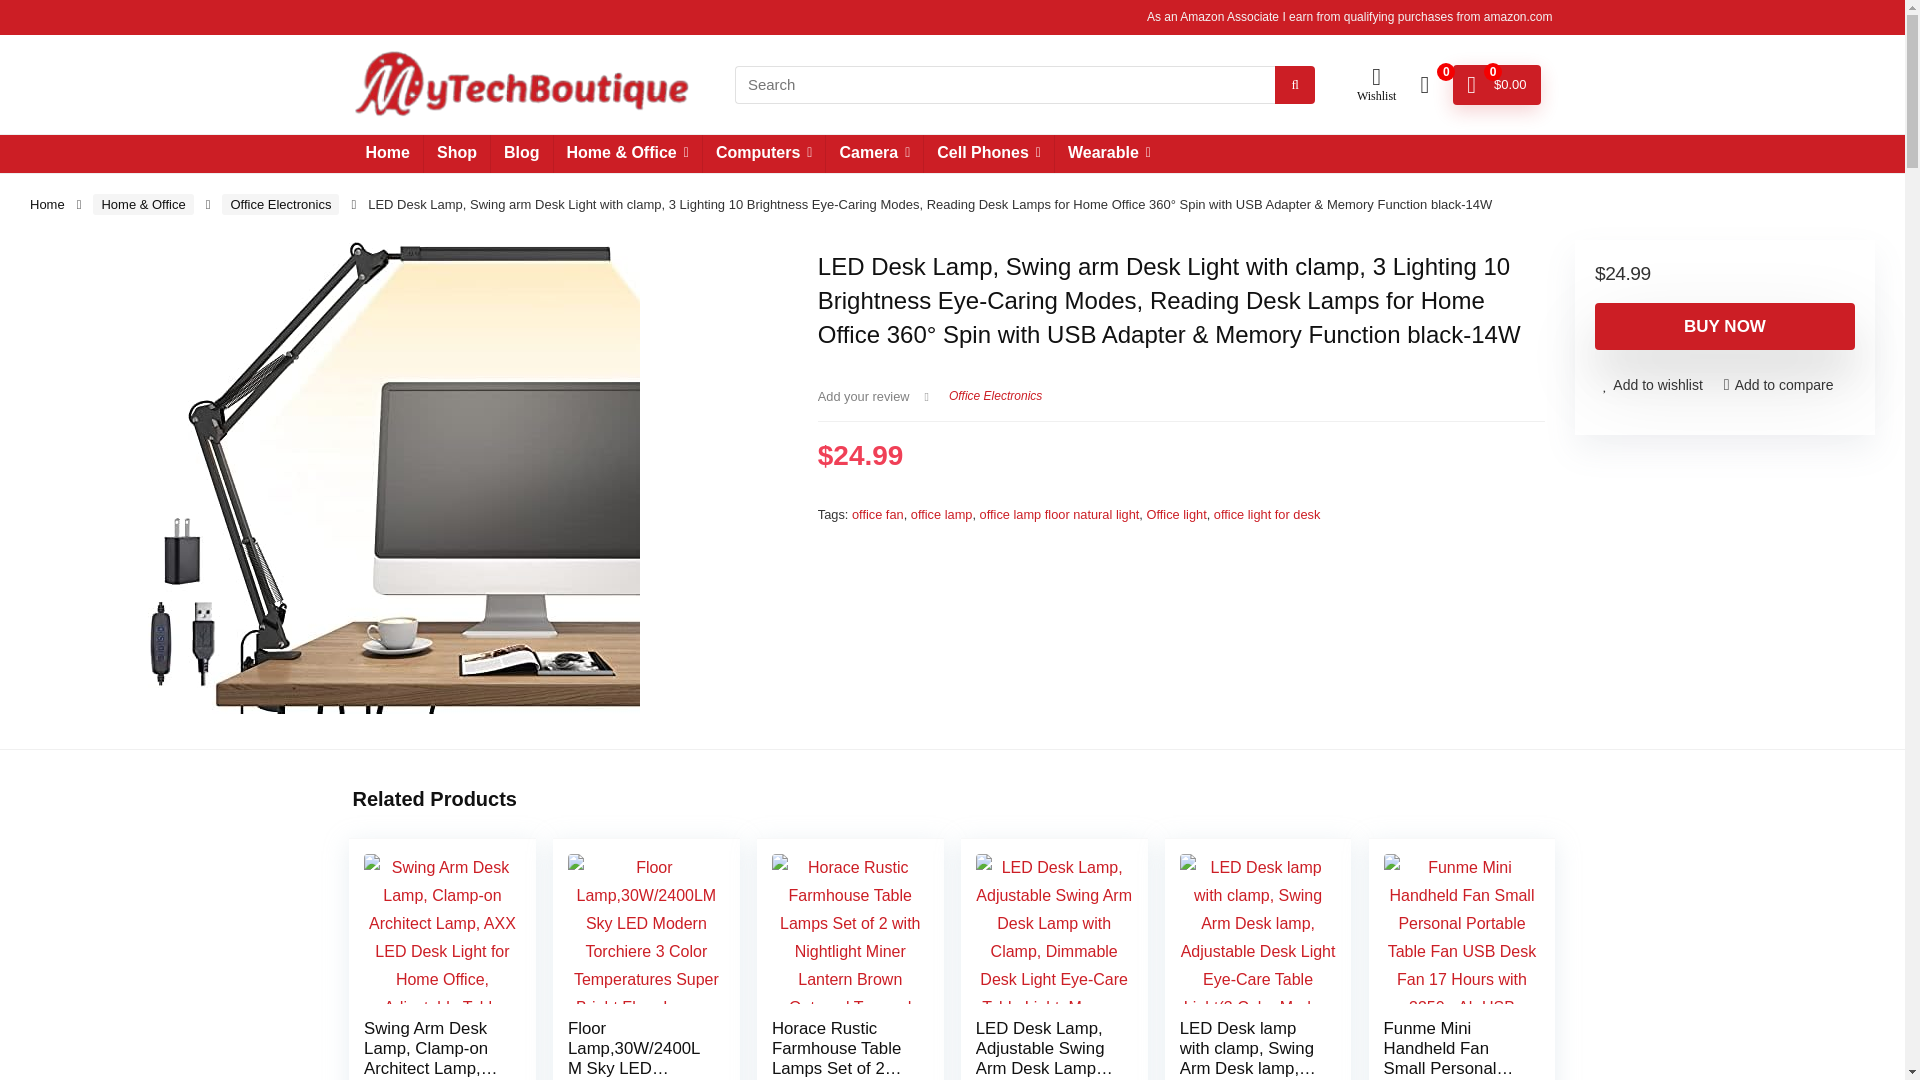 The image size is (1920, 1080). I want to click on Wearable, so click(1108, 154).